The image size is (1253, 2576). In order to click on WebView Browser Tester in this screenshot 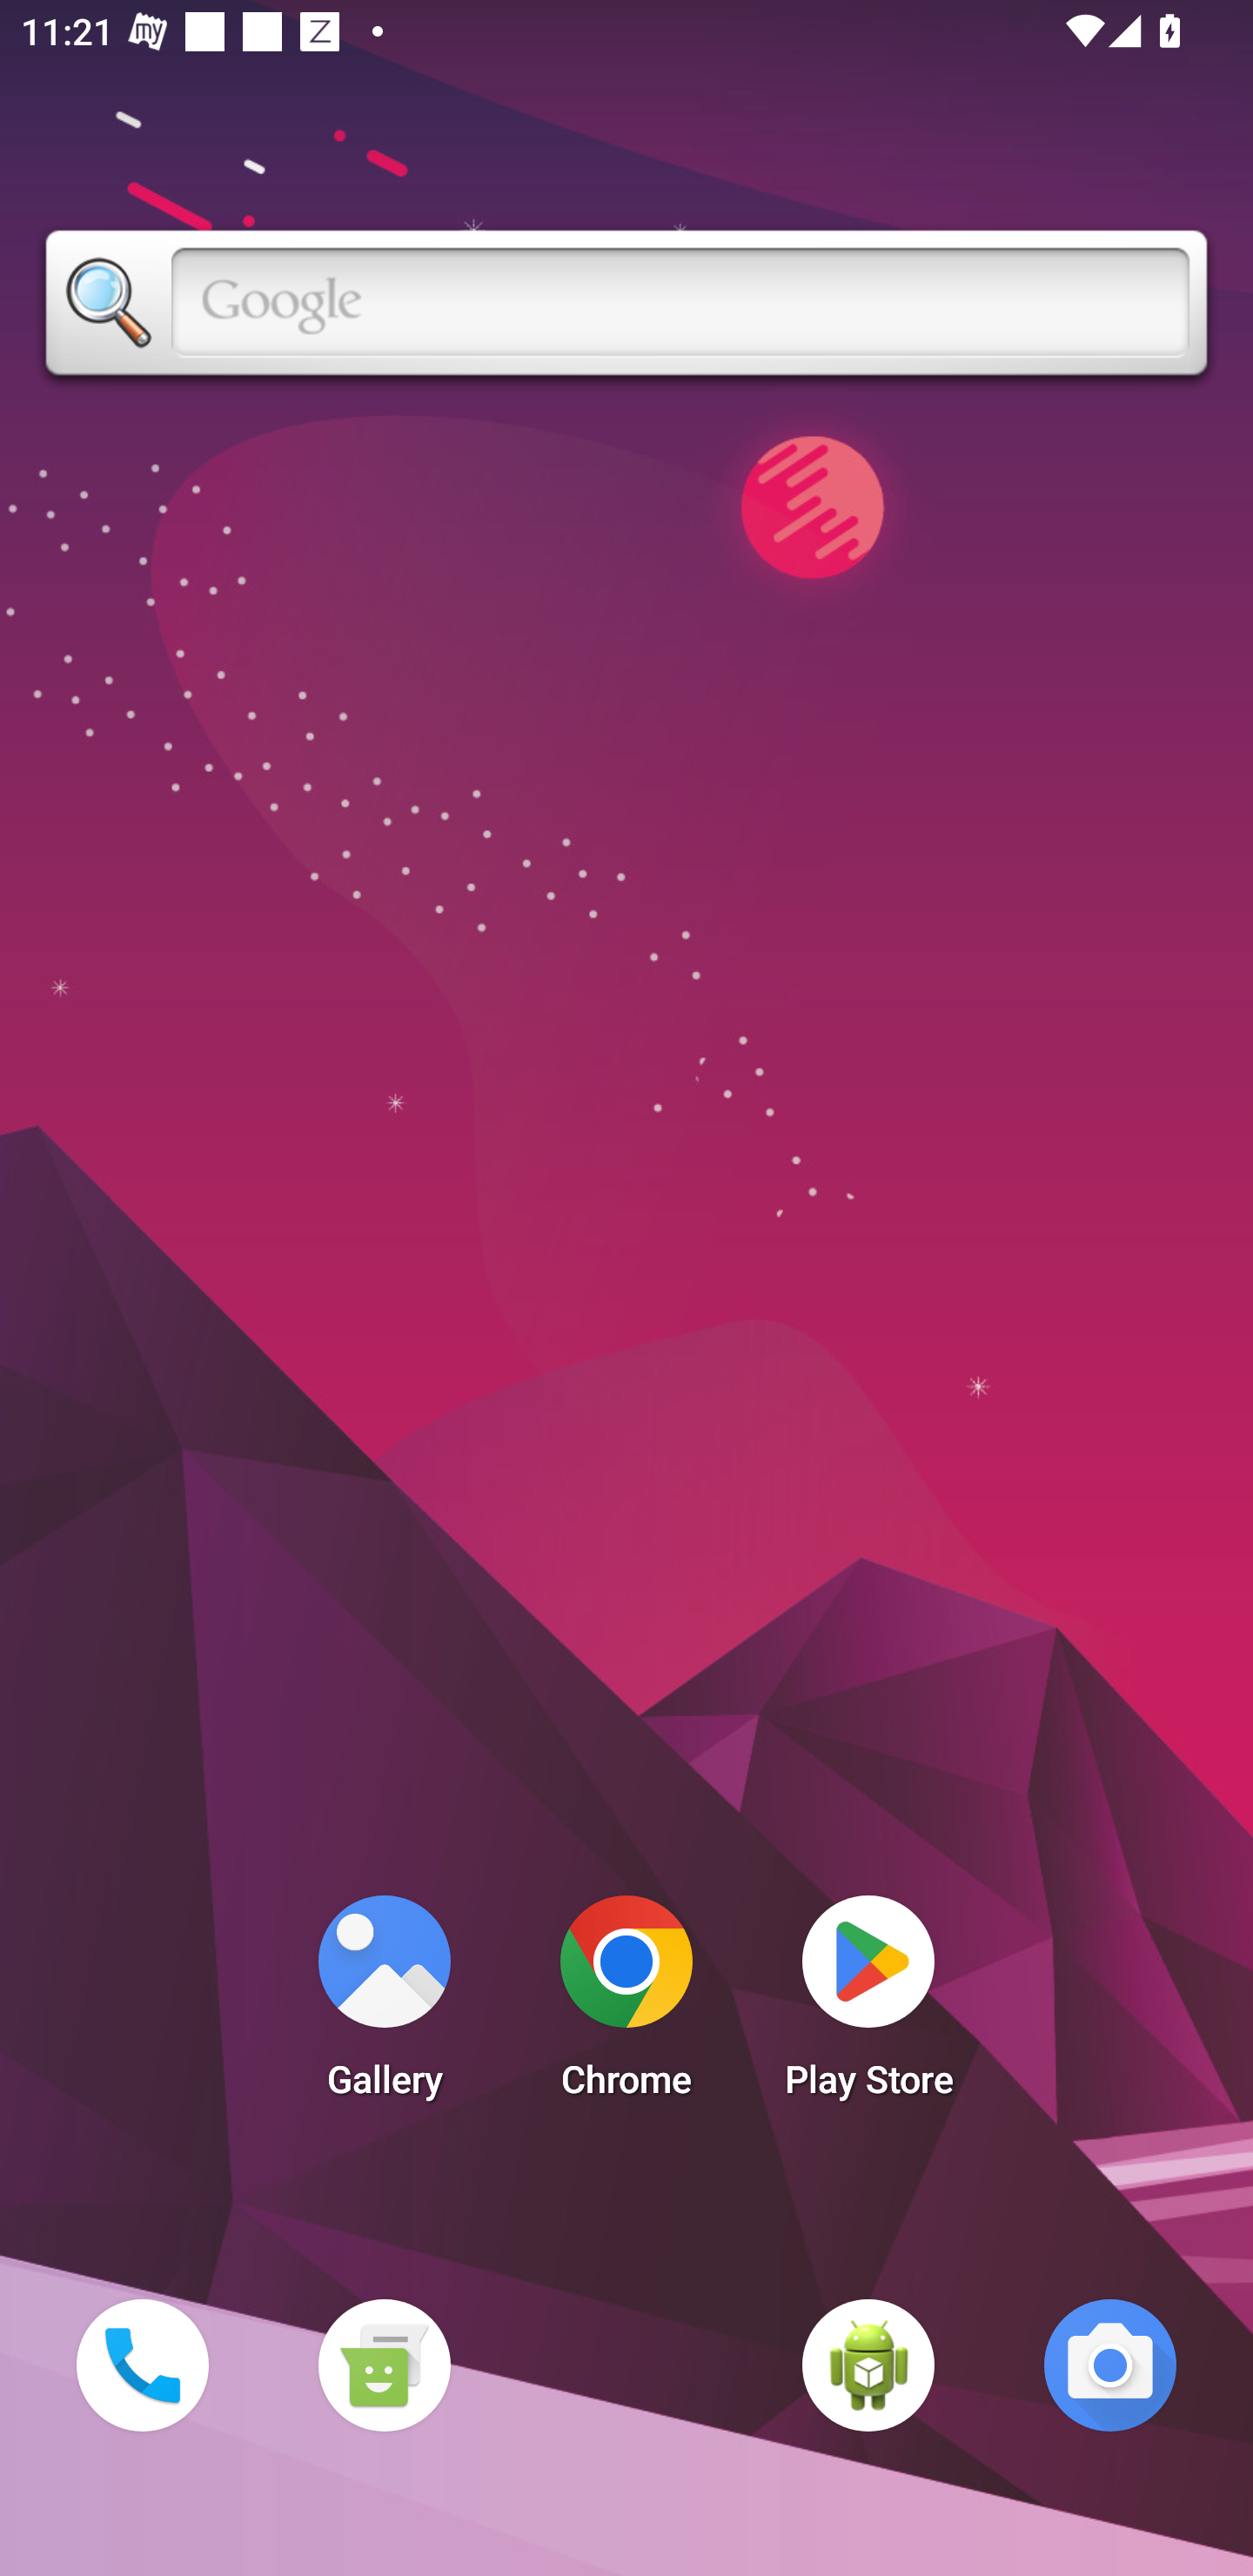, I will do `click(868, 2365)`.